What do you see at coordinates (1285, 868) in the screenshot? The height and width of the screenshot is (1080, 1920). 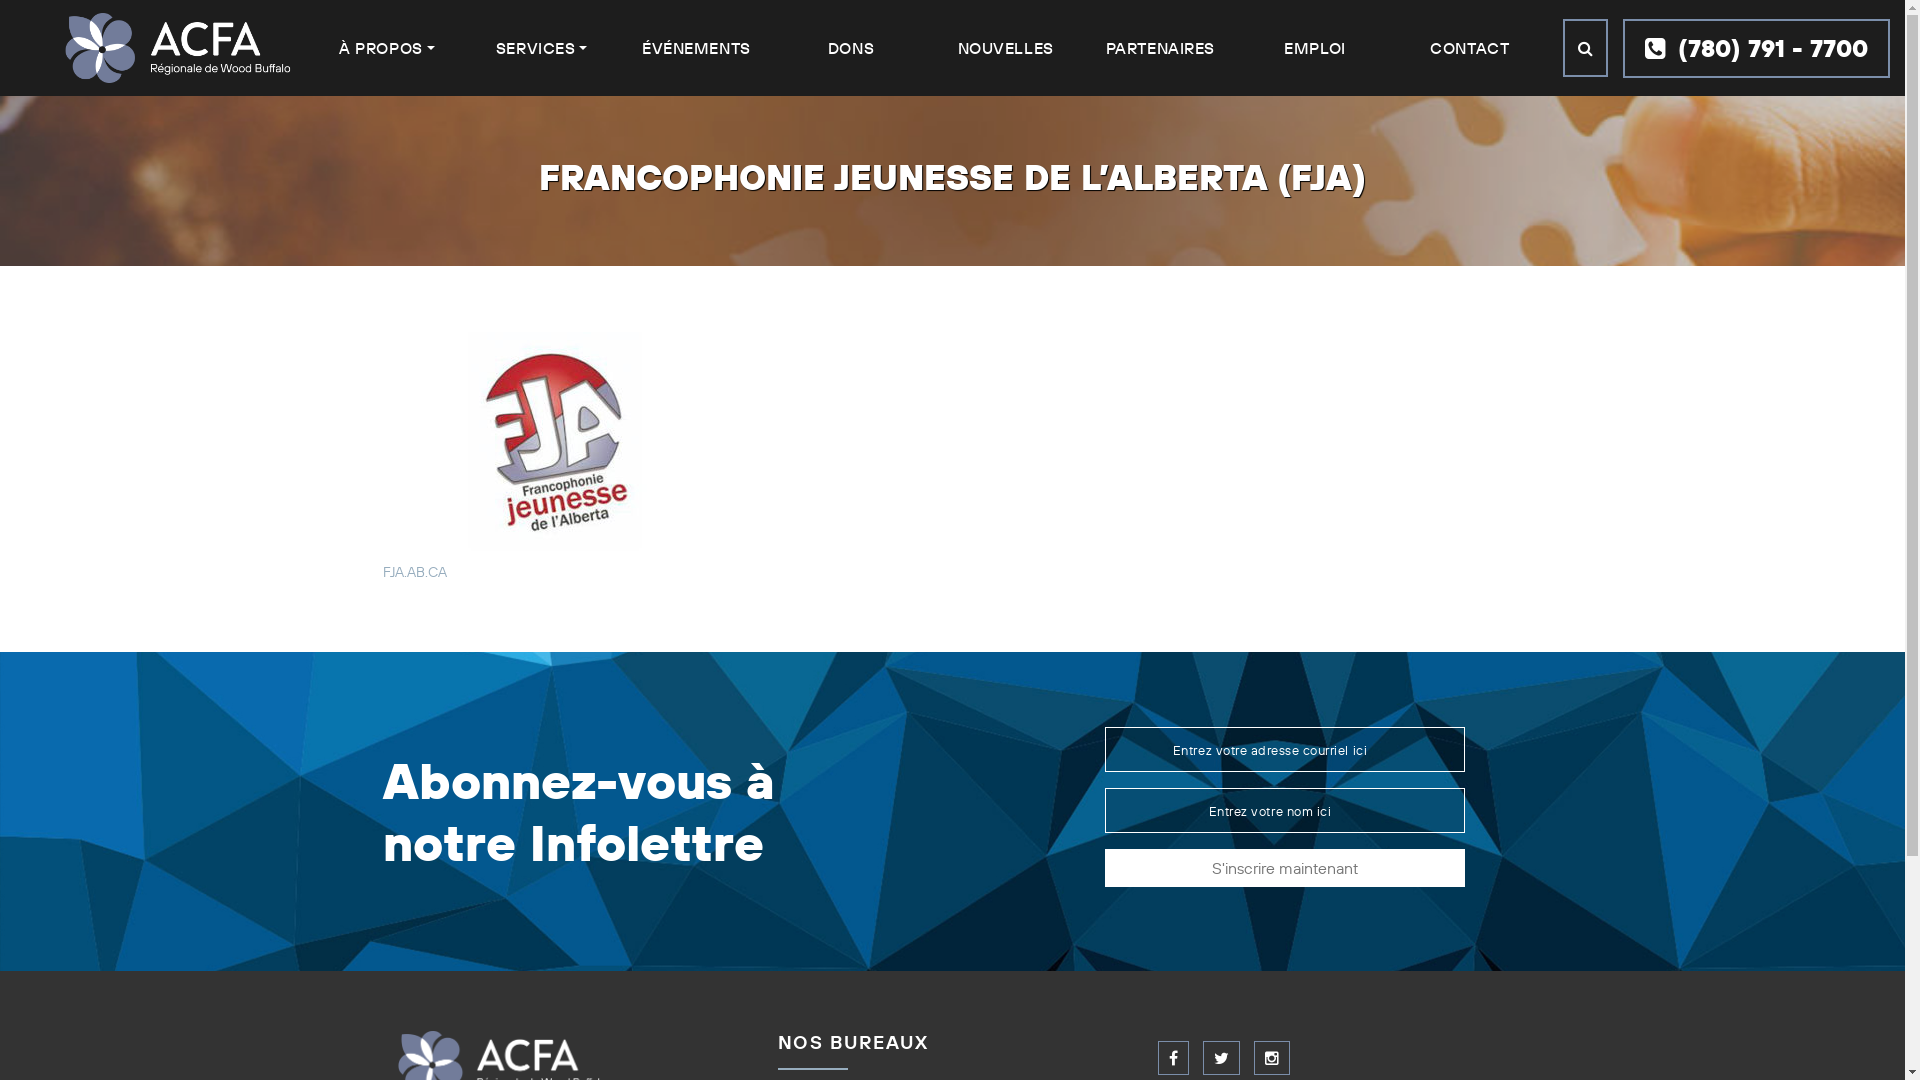 I see `S'inscrire maintenant` at bounding box center [1285, 868].